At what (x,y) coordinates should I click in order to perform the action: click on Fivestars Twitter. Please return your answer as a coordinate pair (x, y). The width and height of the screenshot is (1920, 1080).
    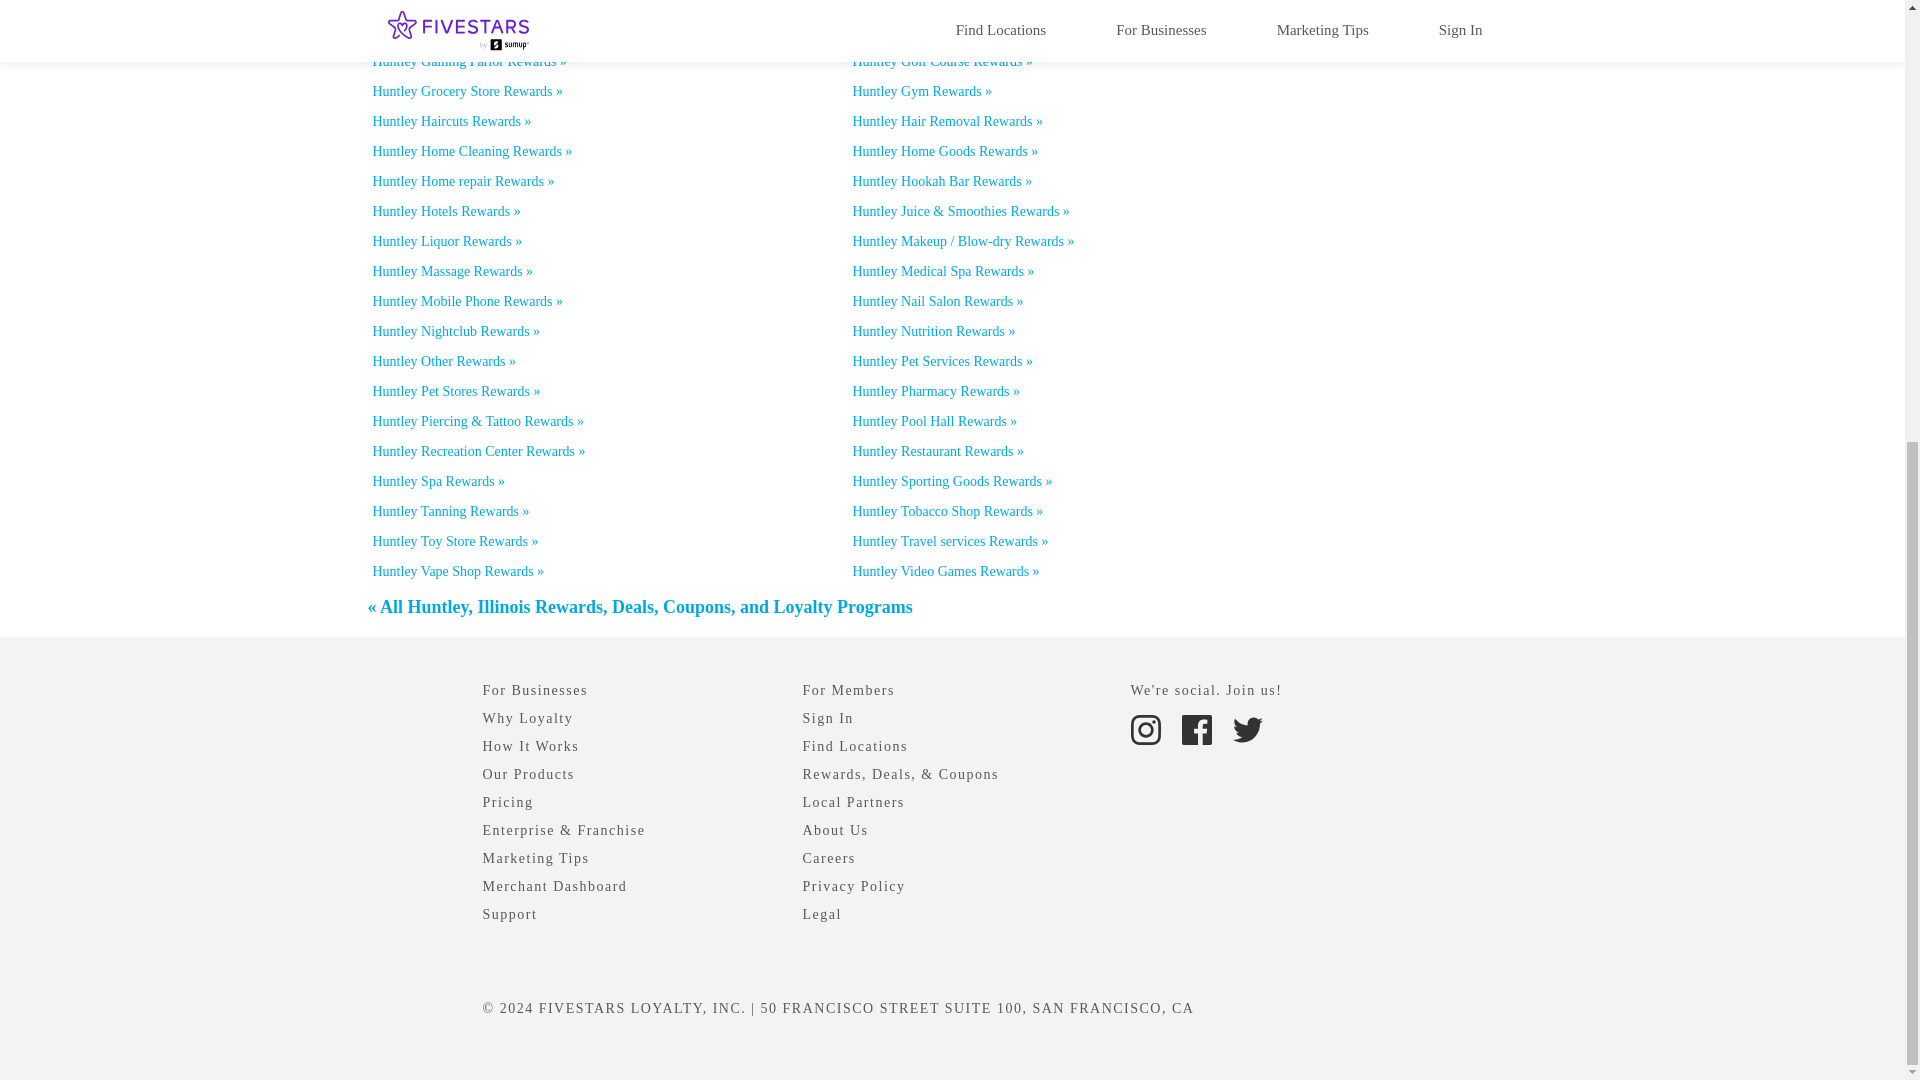
    Looking at the image, I should click on (1246, 730).